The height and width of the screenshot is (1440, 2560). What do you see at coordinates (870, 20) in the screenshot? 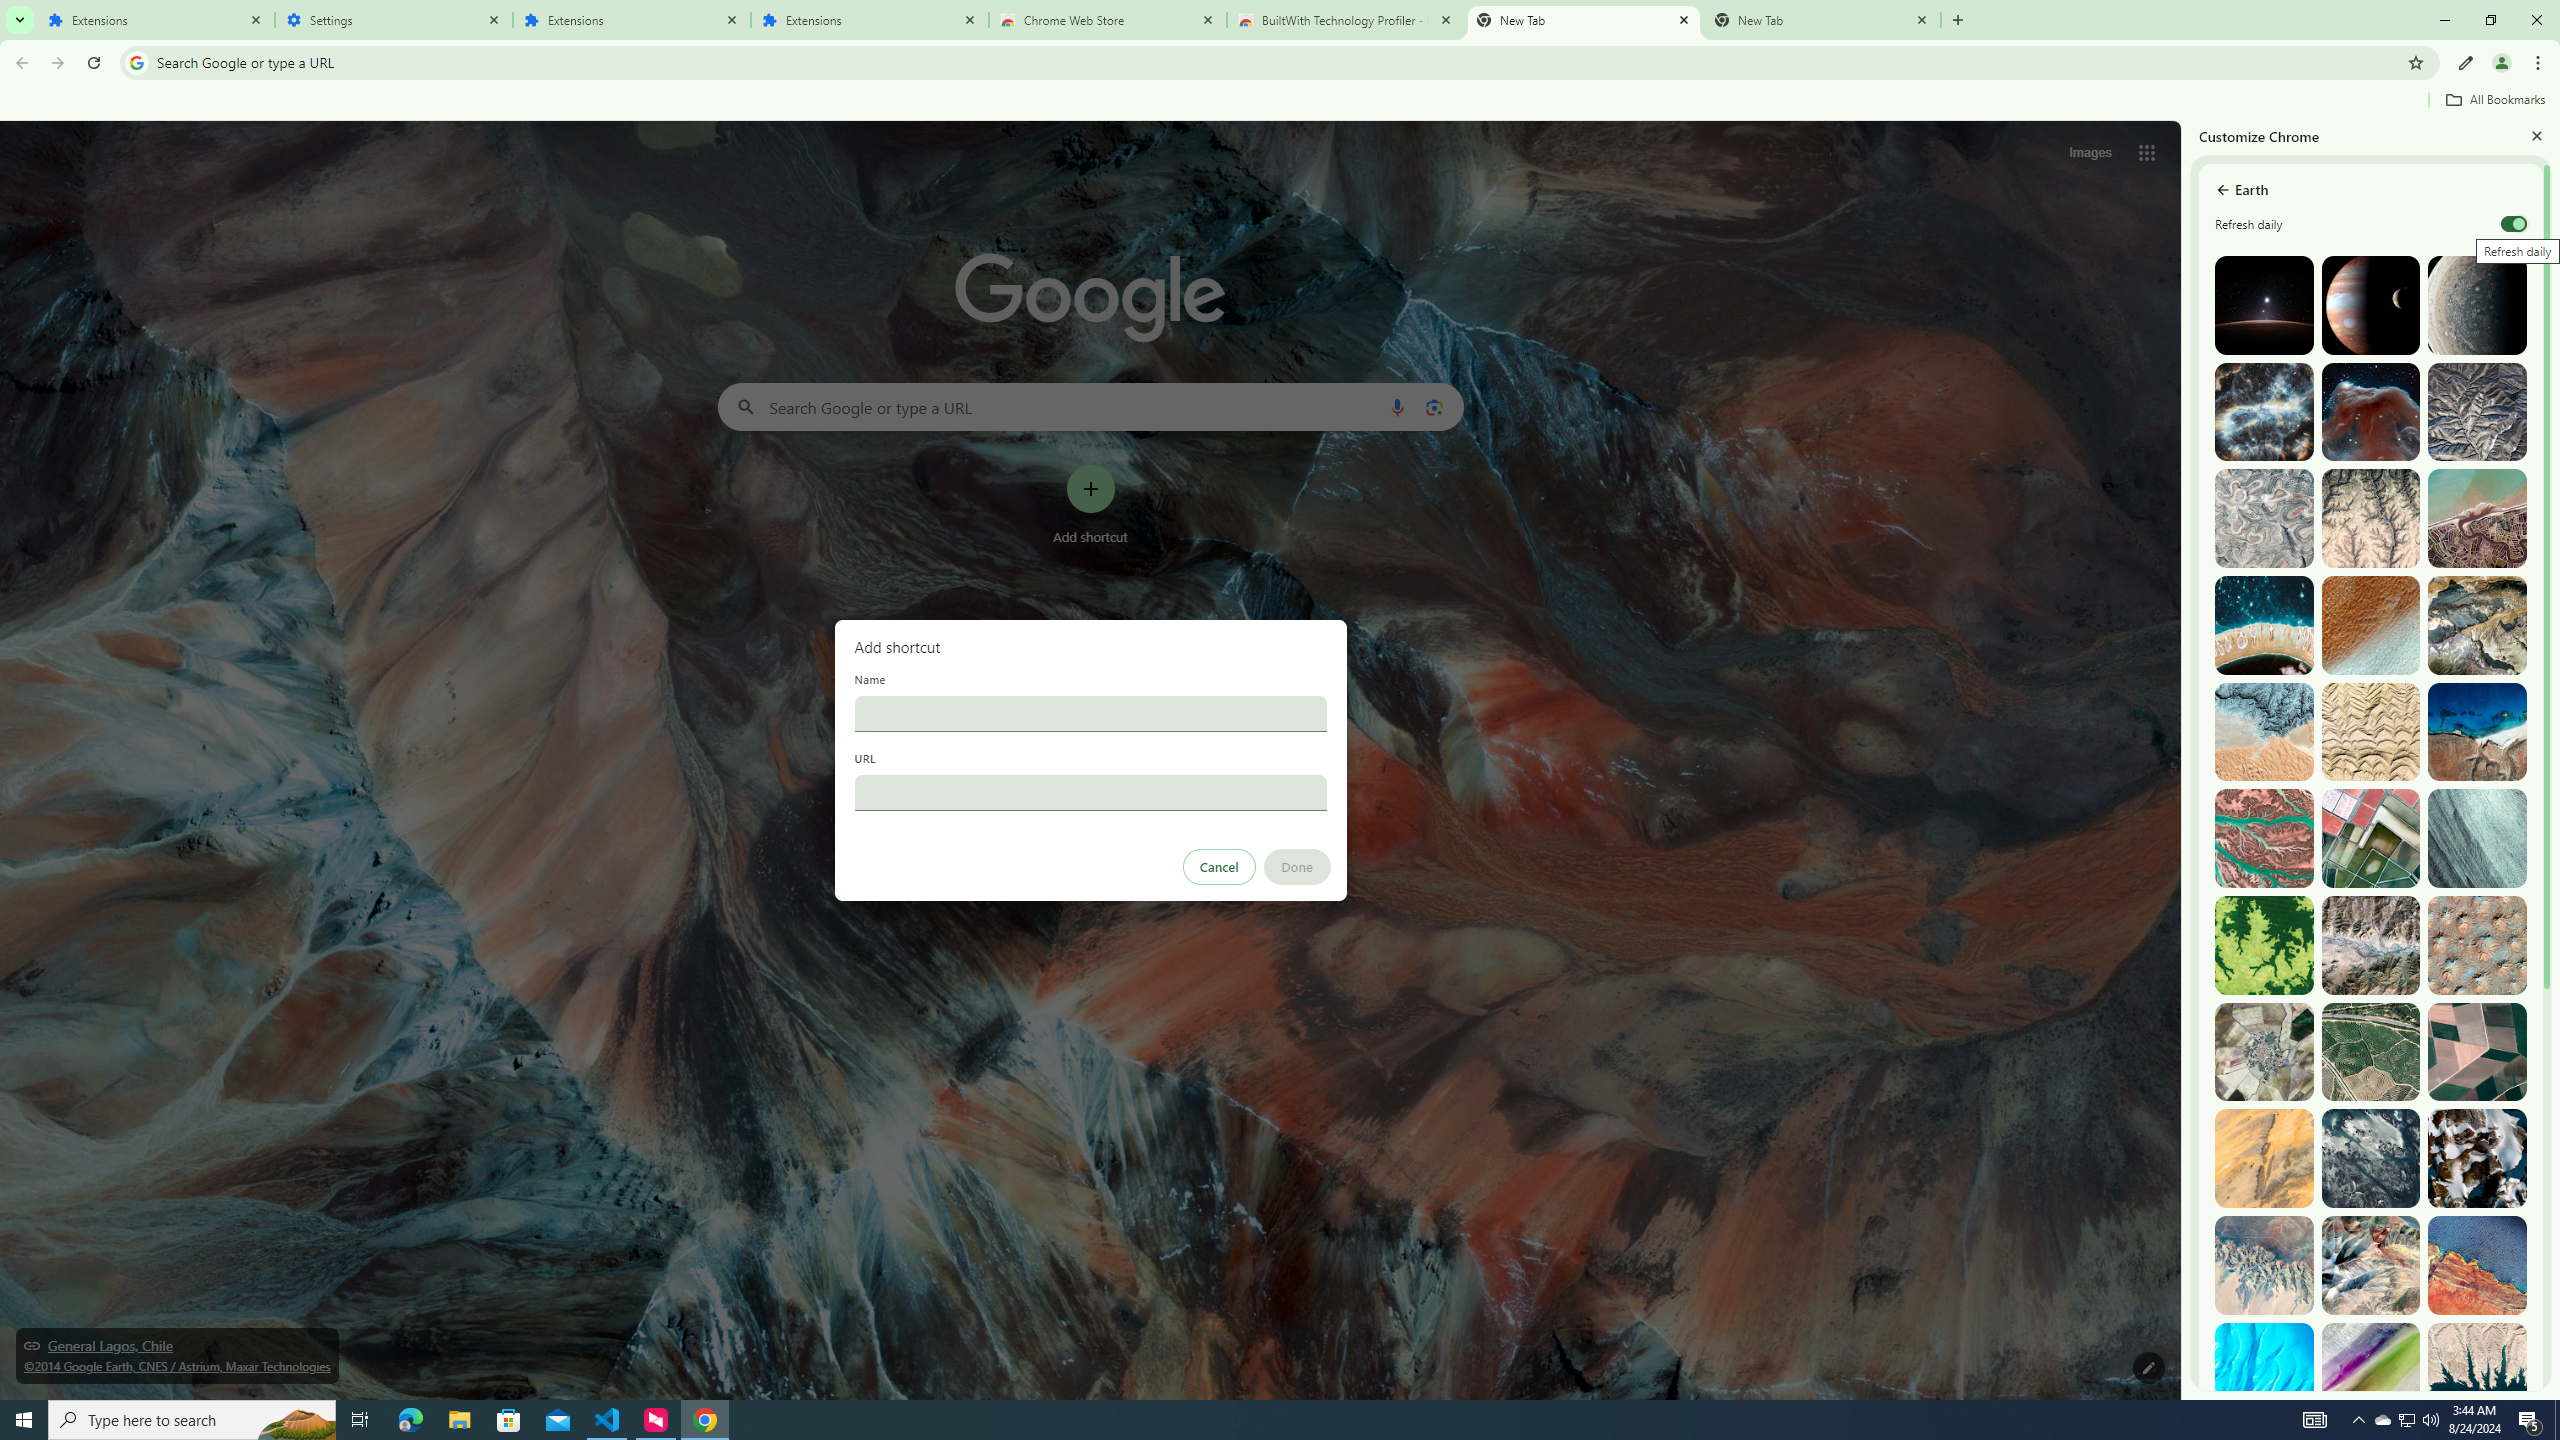
I see `Extensions` at bounding box center [870, 20].